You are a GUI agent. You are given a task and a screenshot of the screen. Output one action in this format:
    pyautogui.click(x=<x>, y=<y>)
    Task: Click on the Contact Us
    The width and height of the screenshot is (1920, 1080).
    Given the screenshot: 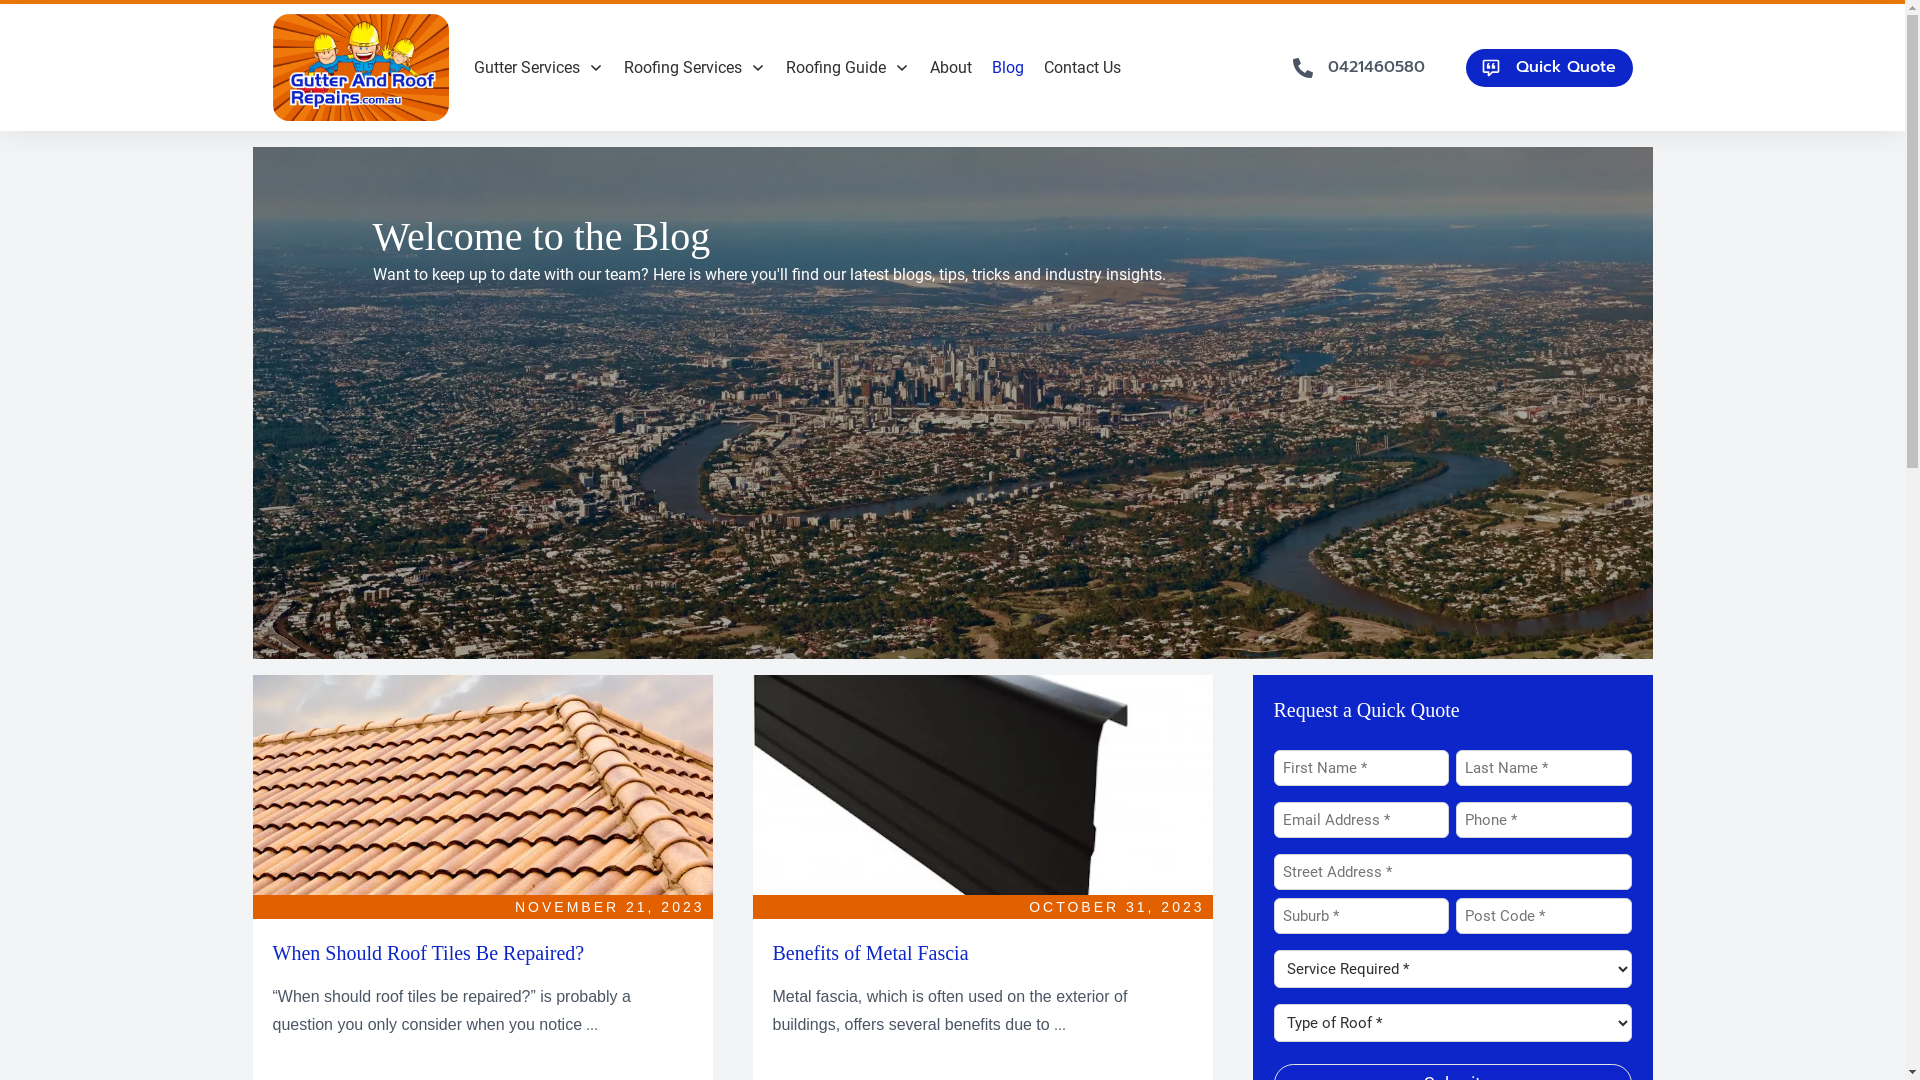 What is the action you would take?
    pyautogui.click(x=1082, y=68)
    